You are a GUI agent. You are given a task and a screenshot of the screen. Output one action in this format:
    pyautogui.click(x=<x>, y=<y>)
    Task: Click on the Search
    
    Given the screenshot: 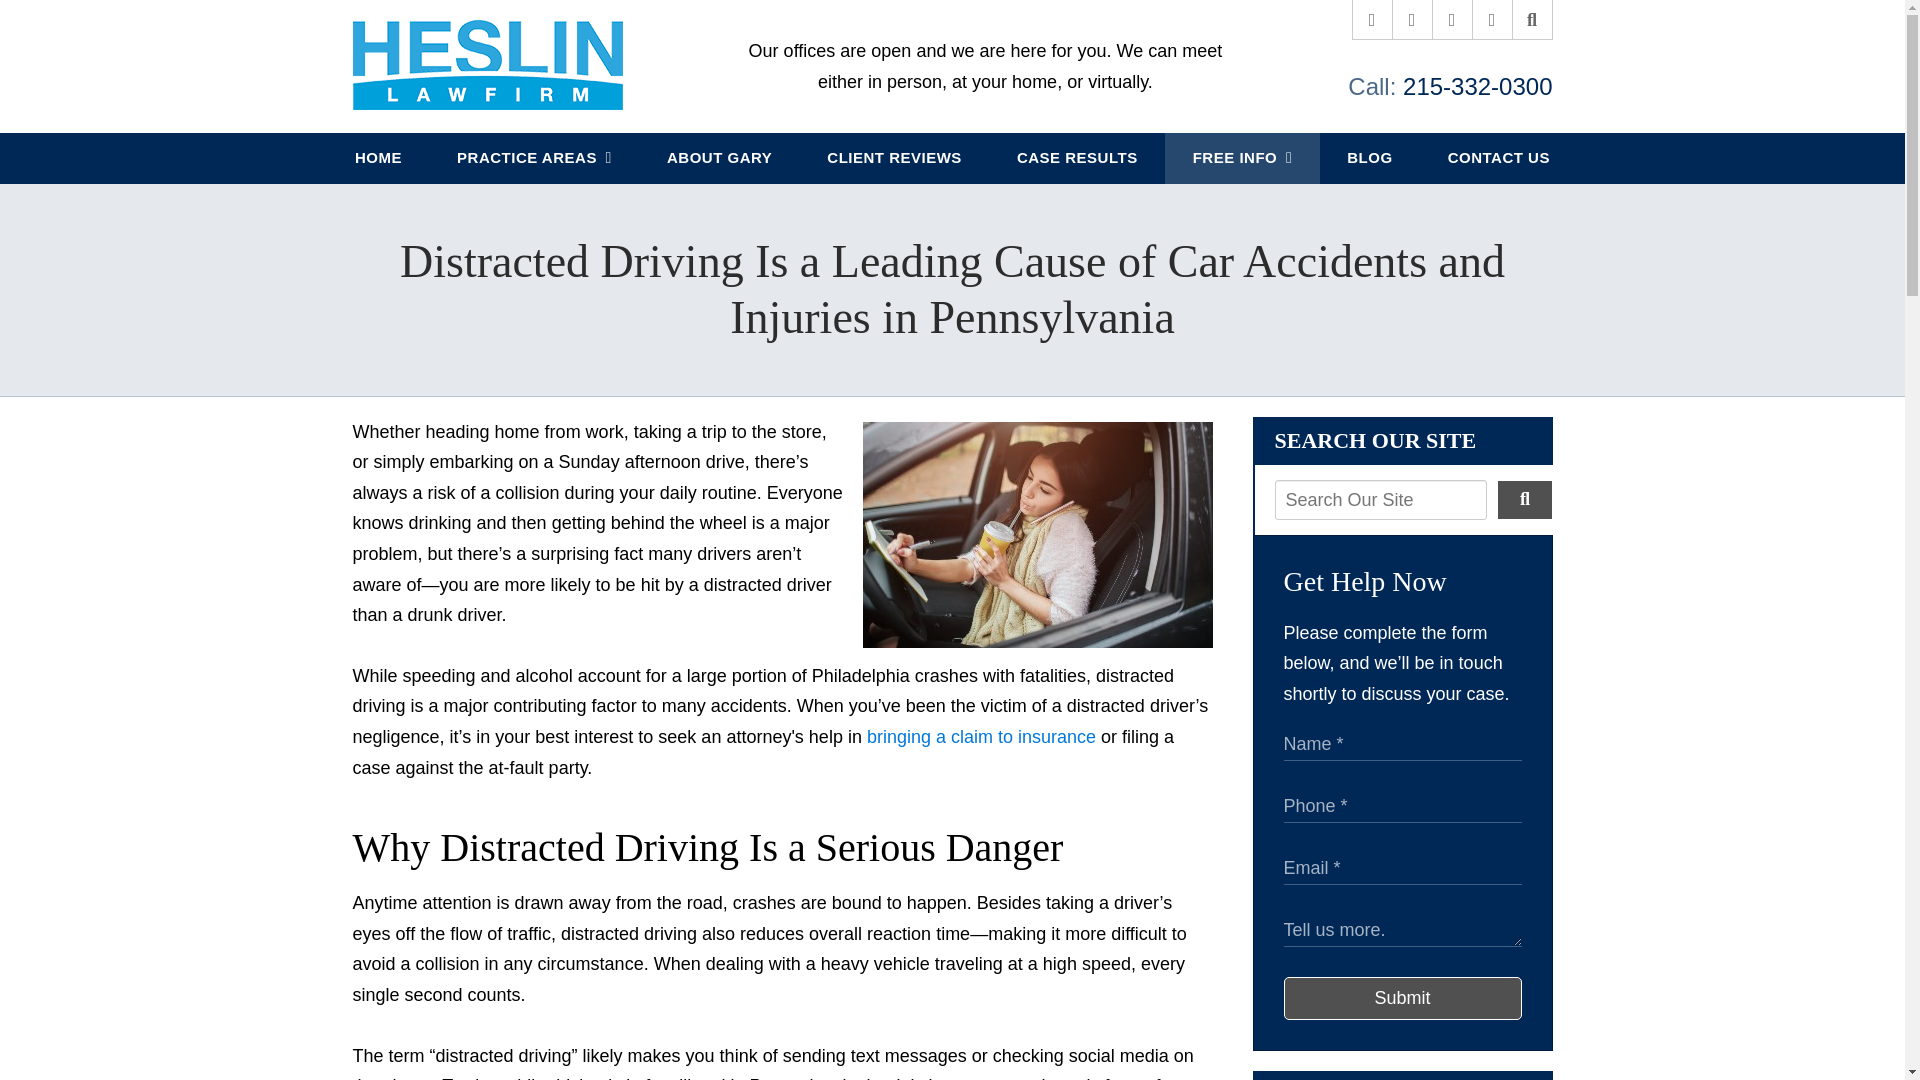 What is the action you would take?
    pyautogui.click(x=1532, y=20)
    